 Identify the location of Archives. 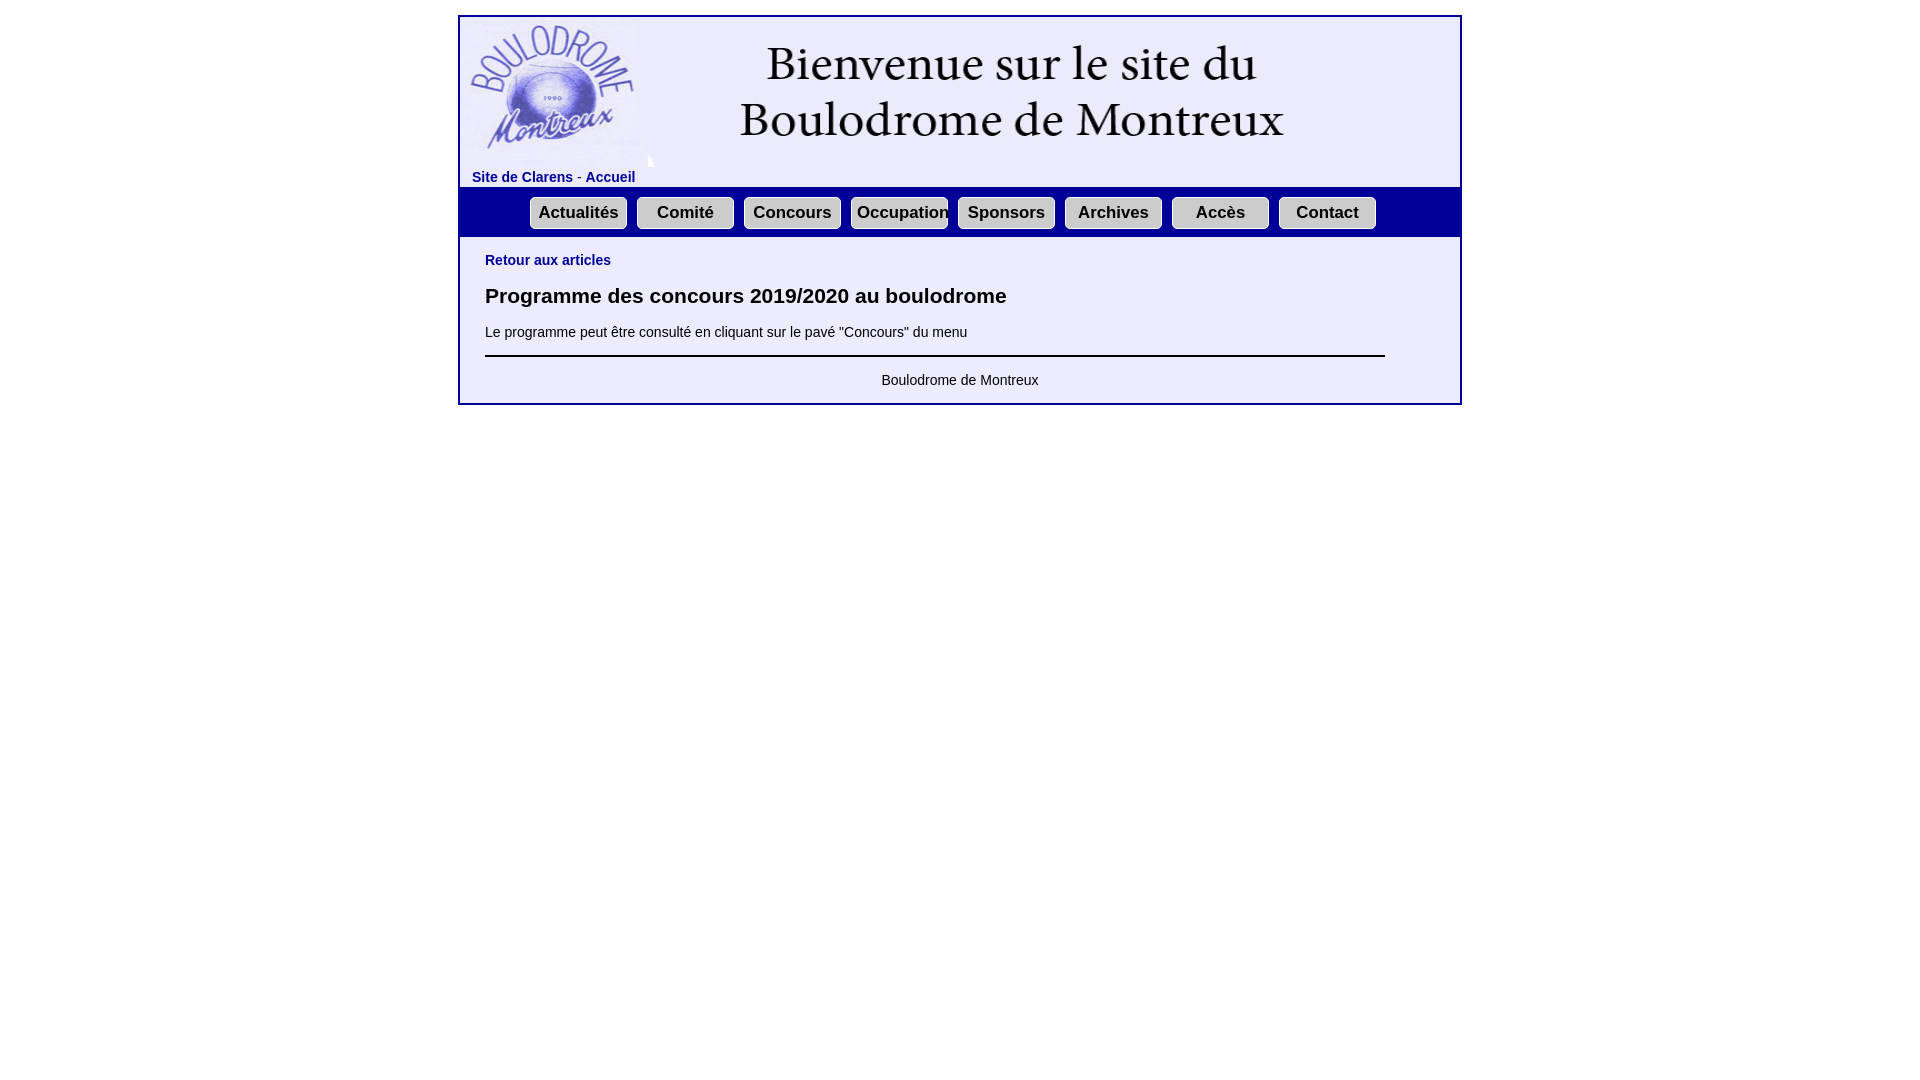
(1114, 212).